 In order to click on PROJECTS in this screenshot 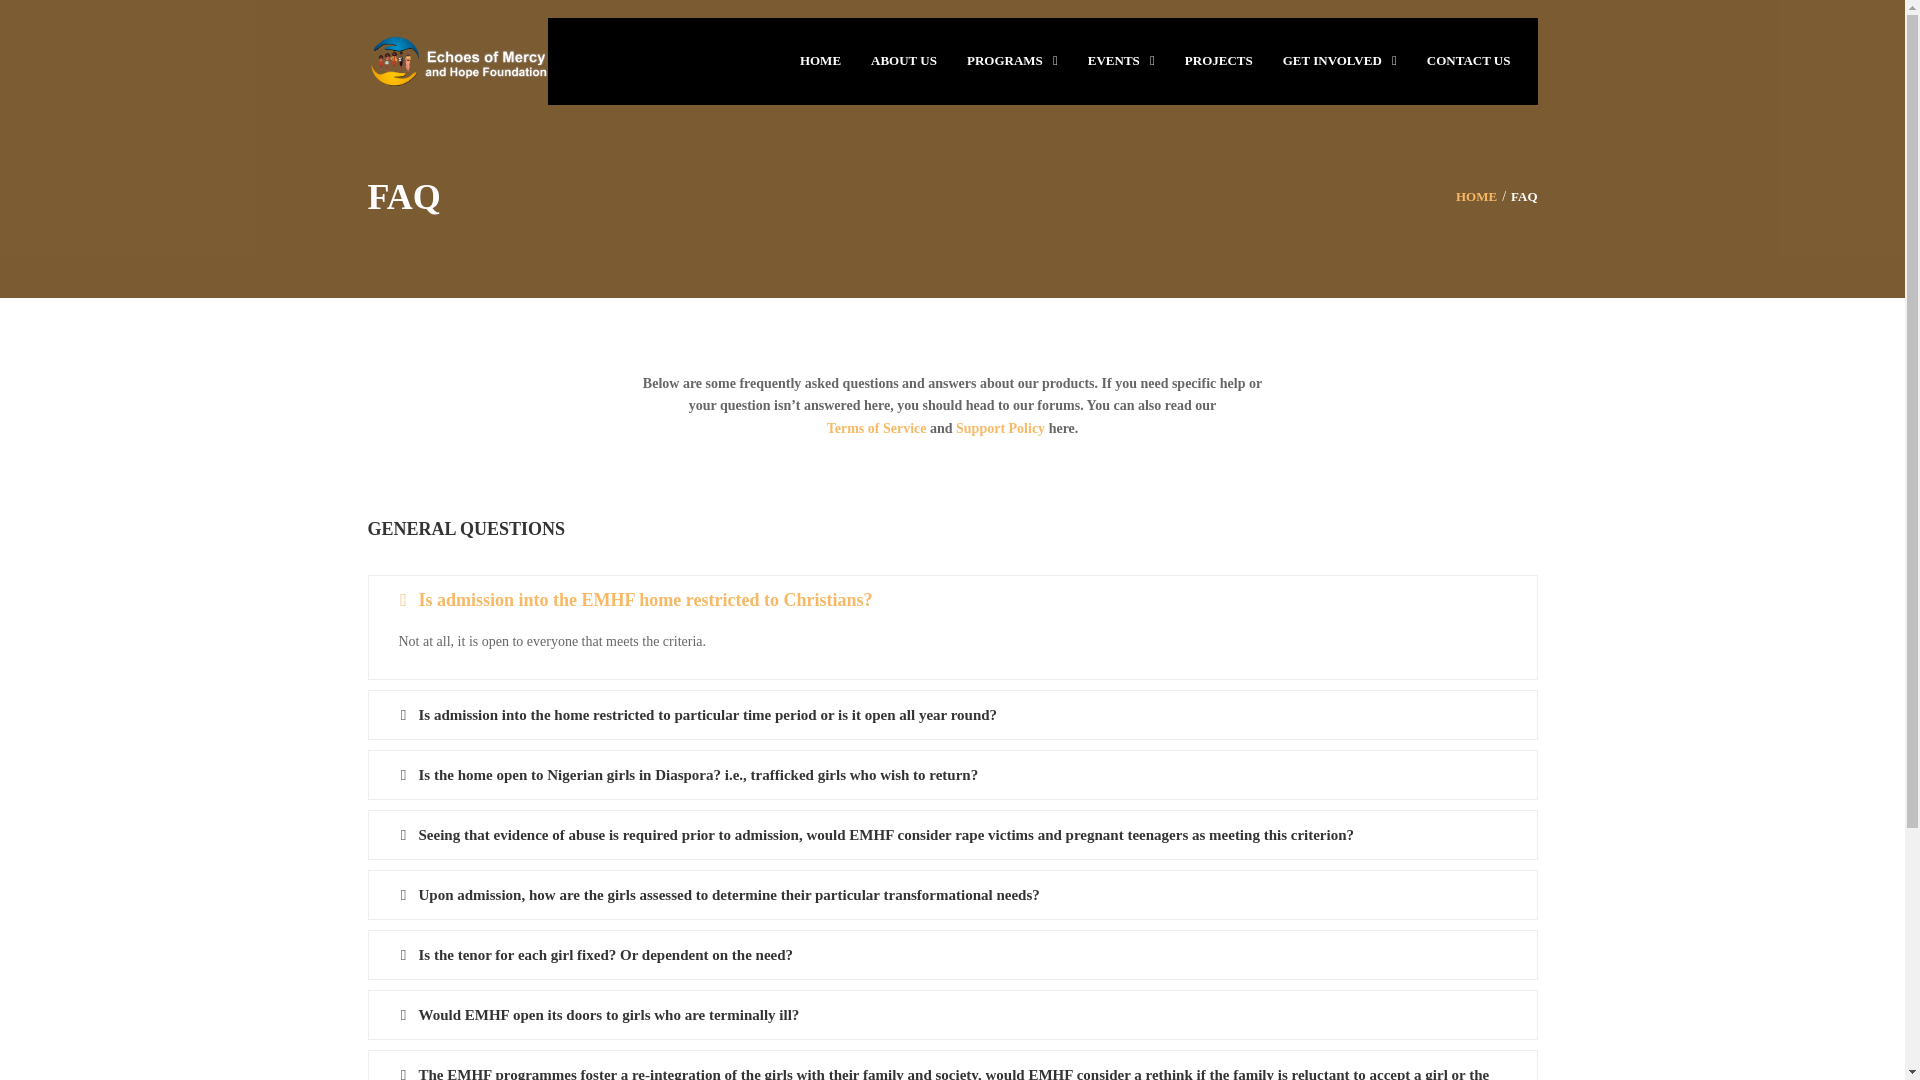, I will do `click(1218, 59)`.